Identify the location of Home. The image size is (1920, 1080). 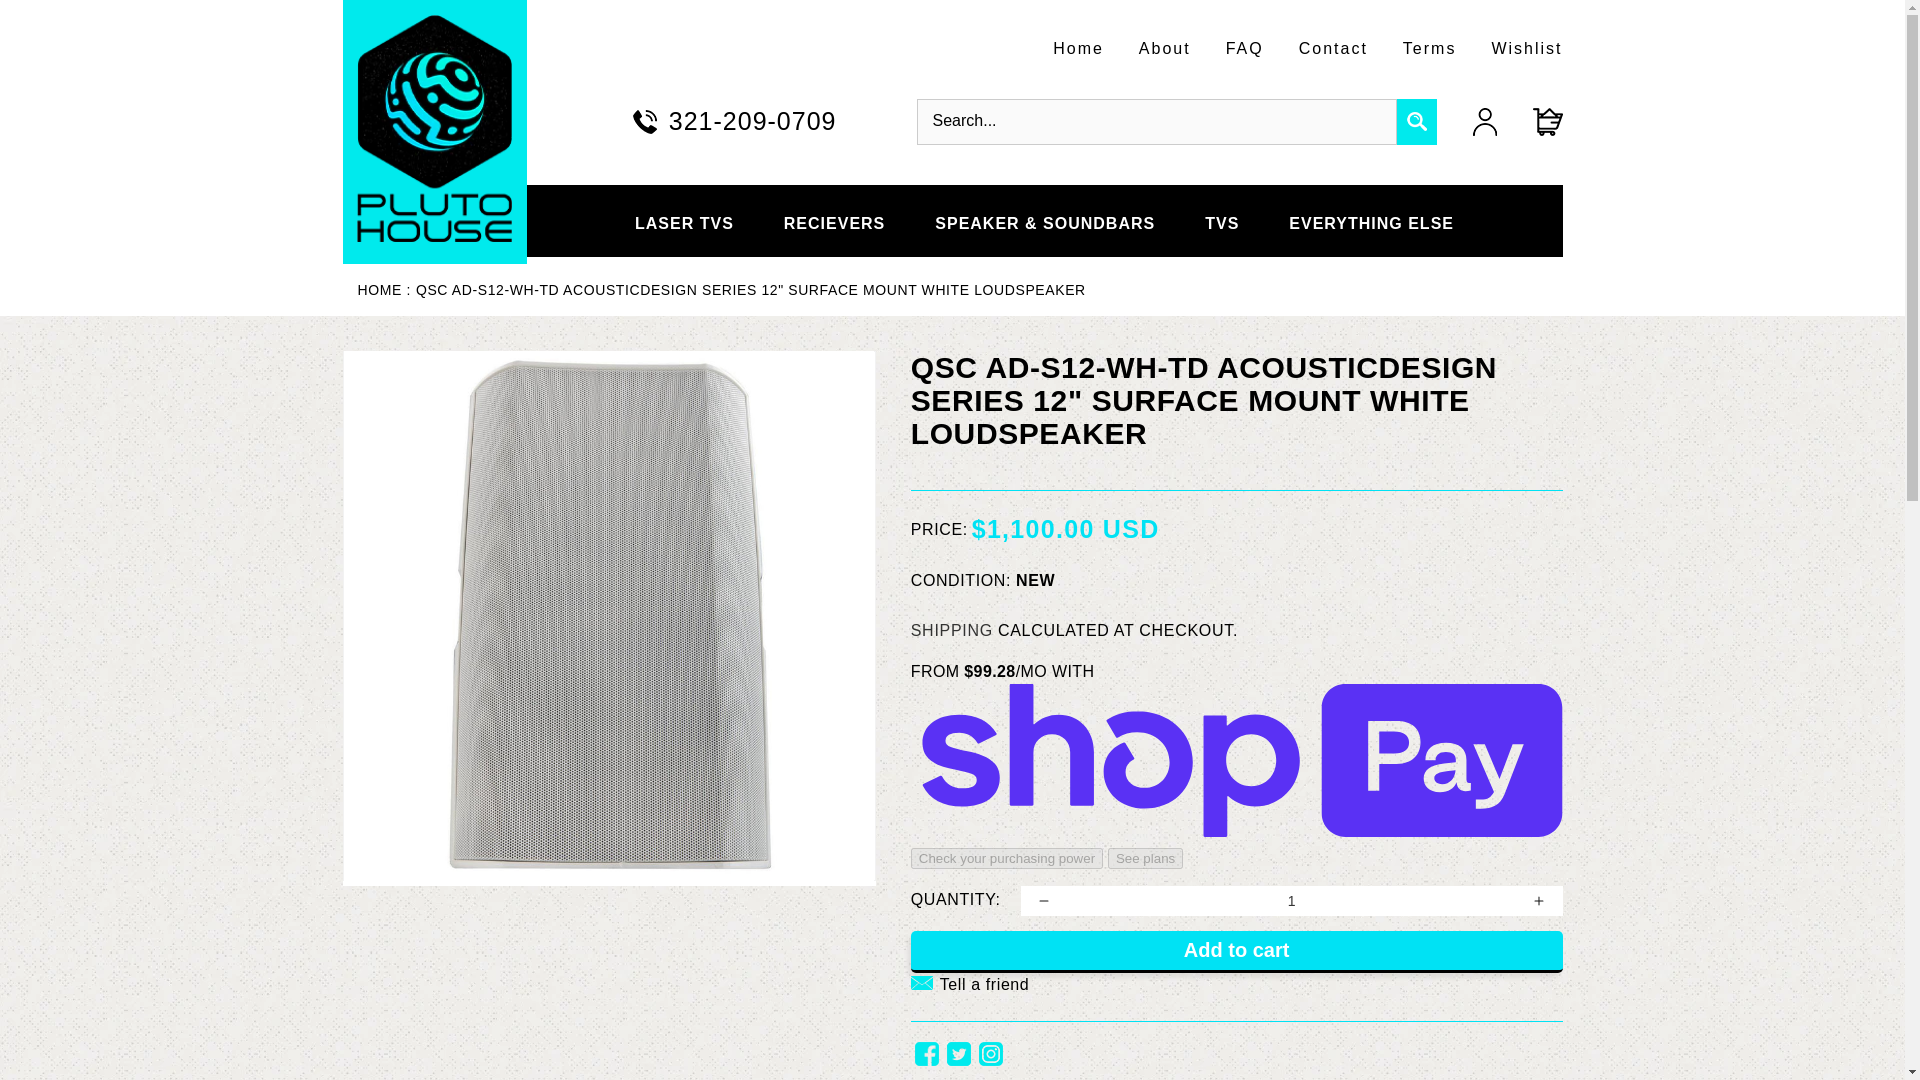
(384, 290).